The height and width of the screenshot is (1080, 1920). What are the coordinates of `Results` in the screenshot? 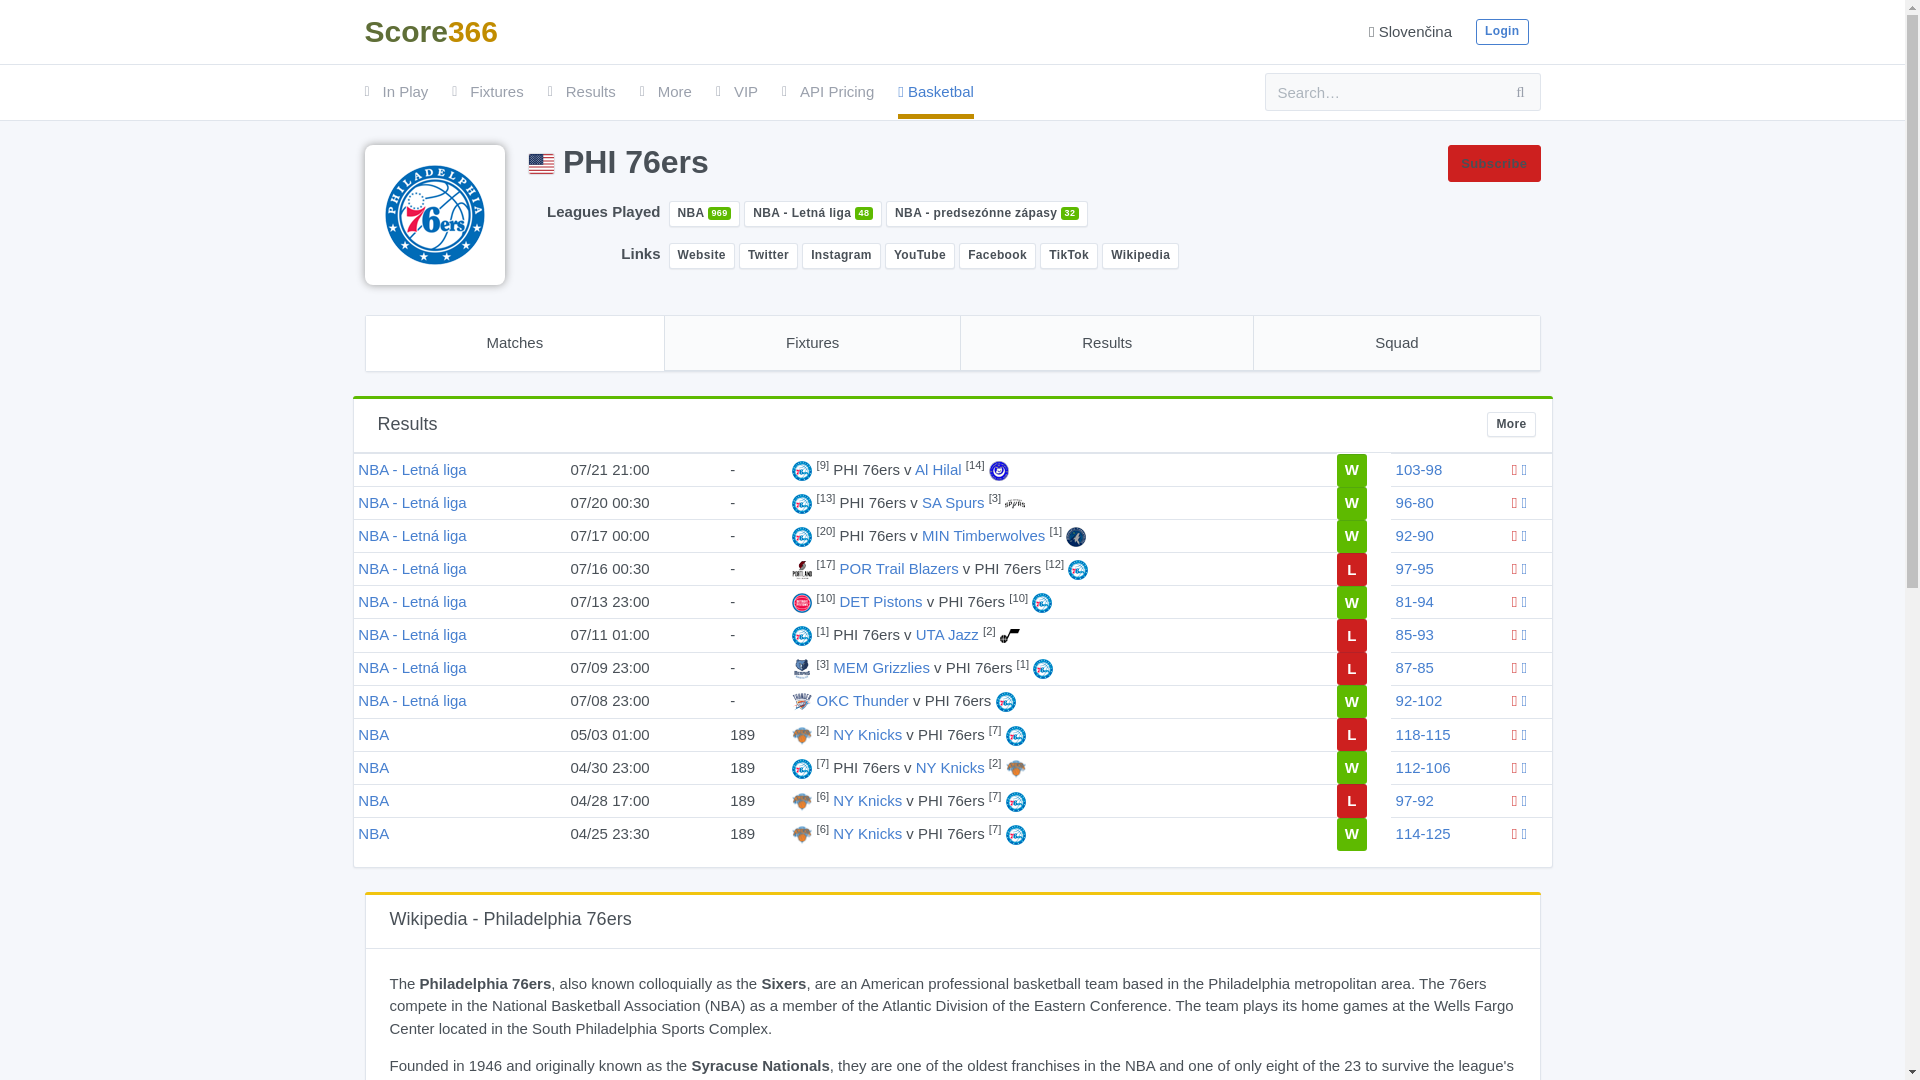 It's located at (582, 92).